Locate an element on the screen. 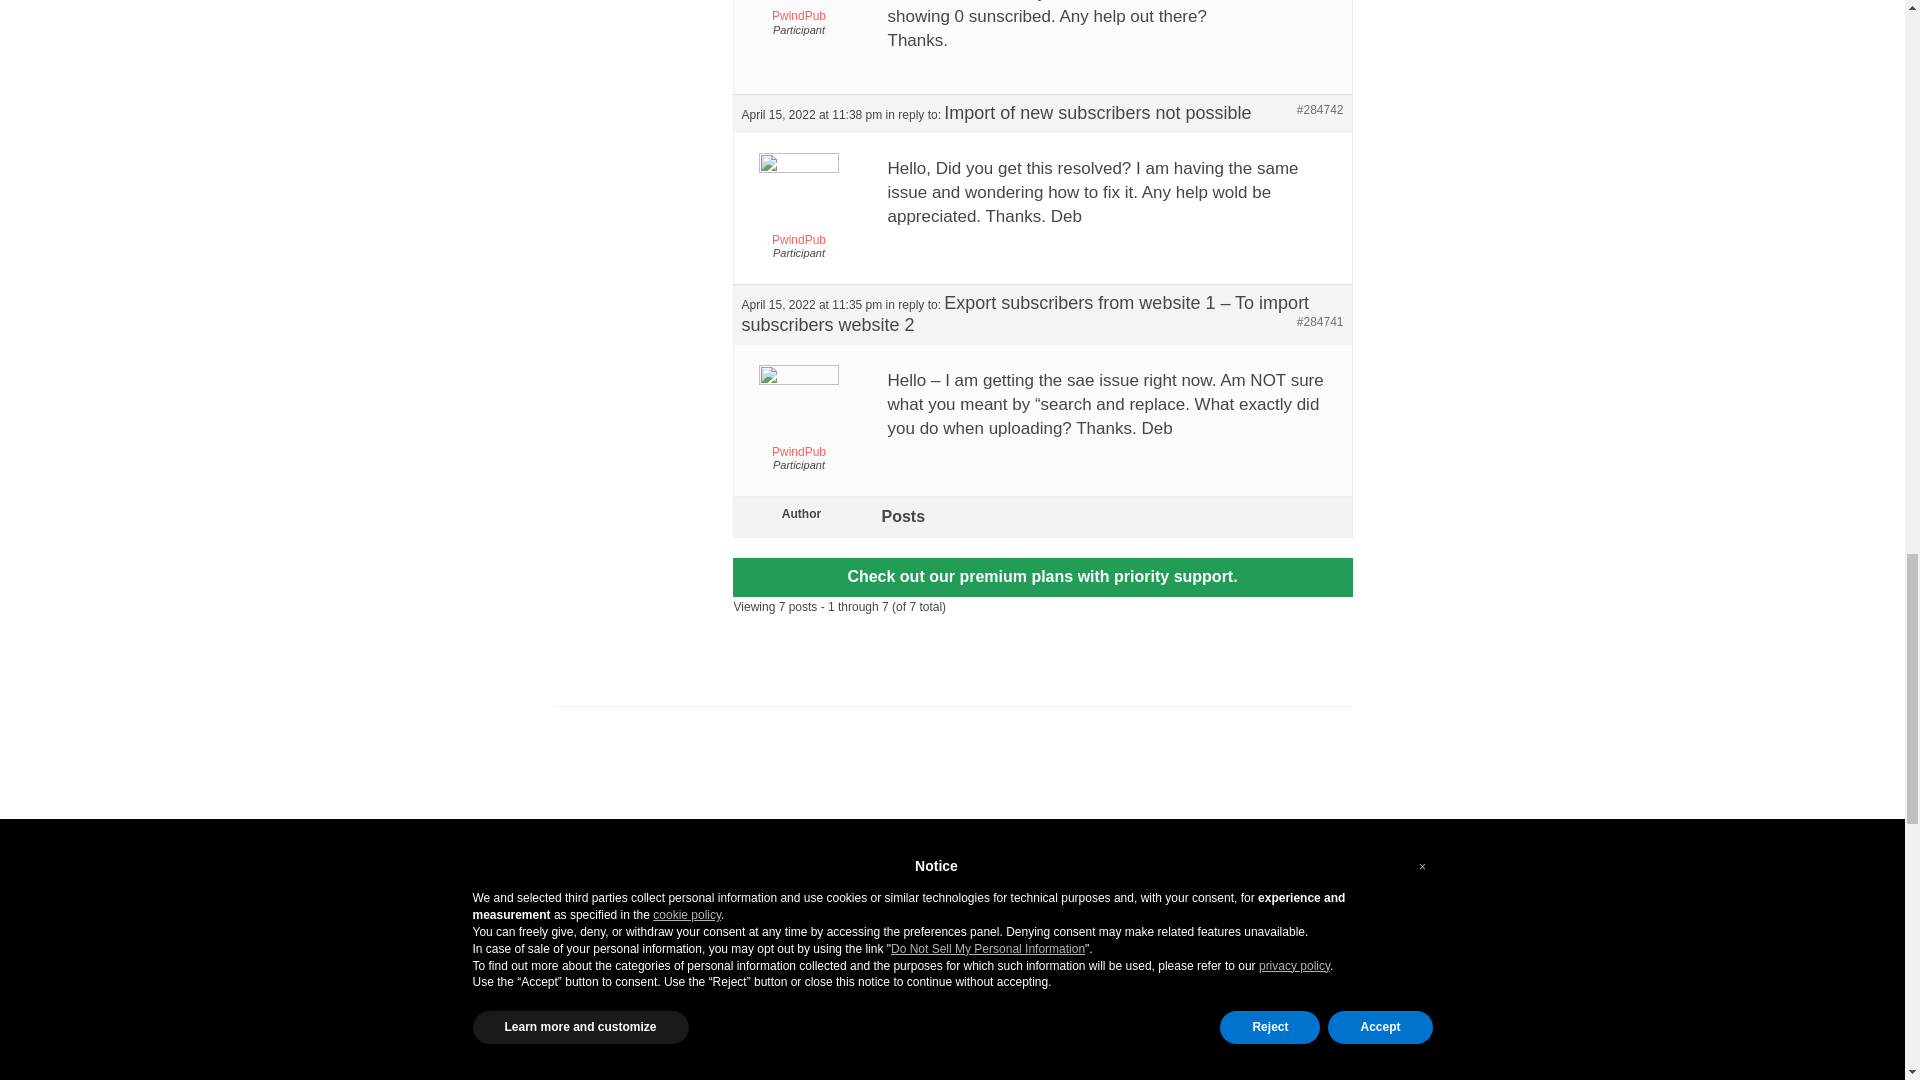  View PwindPub's profile is located at coordinates (798, 204).